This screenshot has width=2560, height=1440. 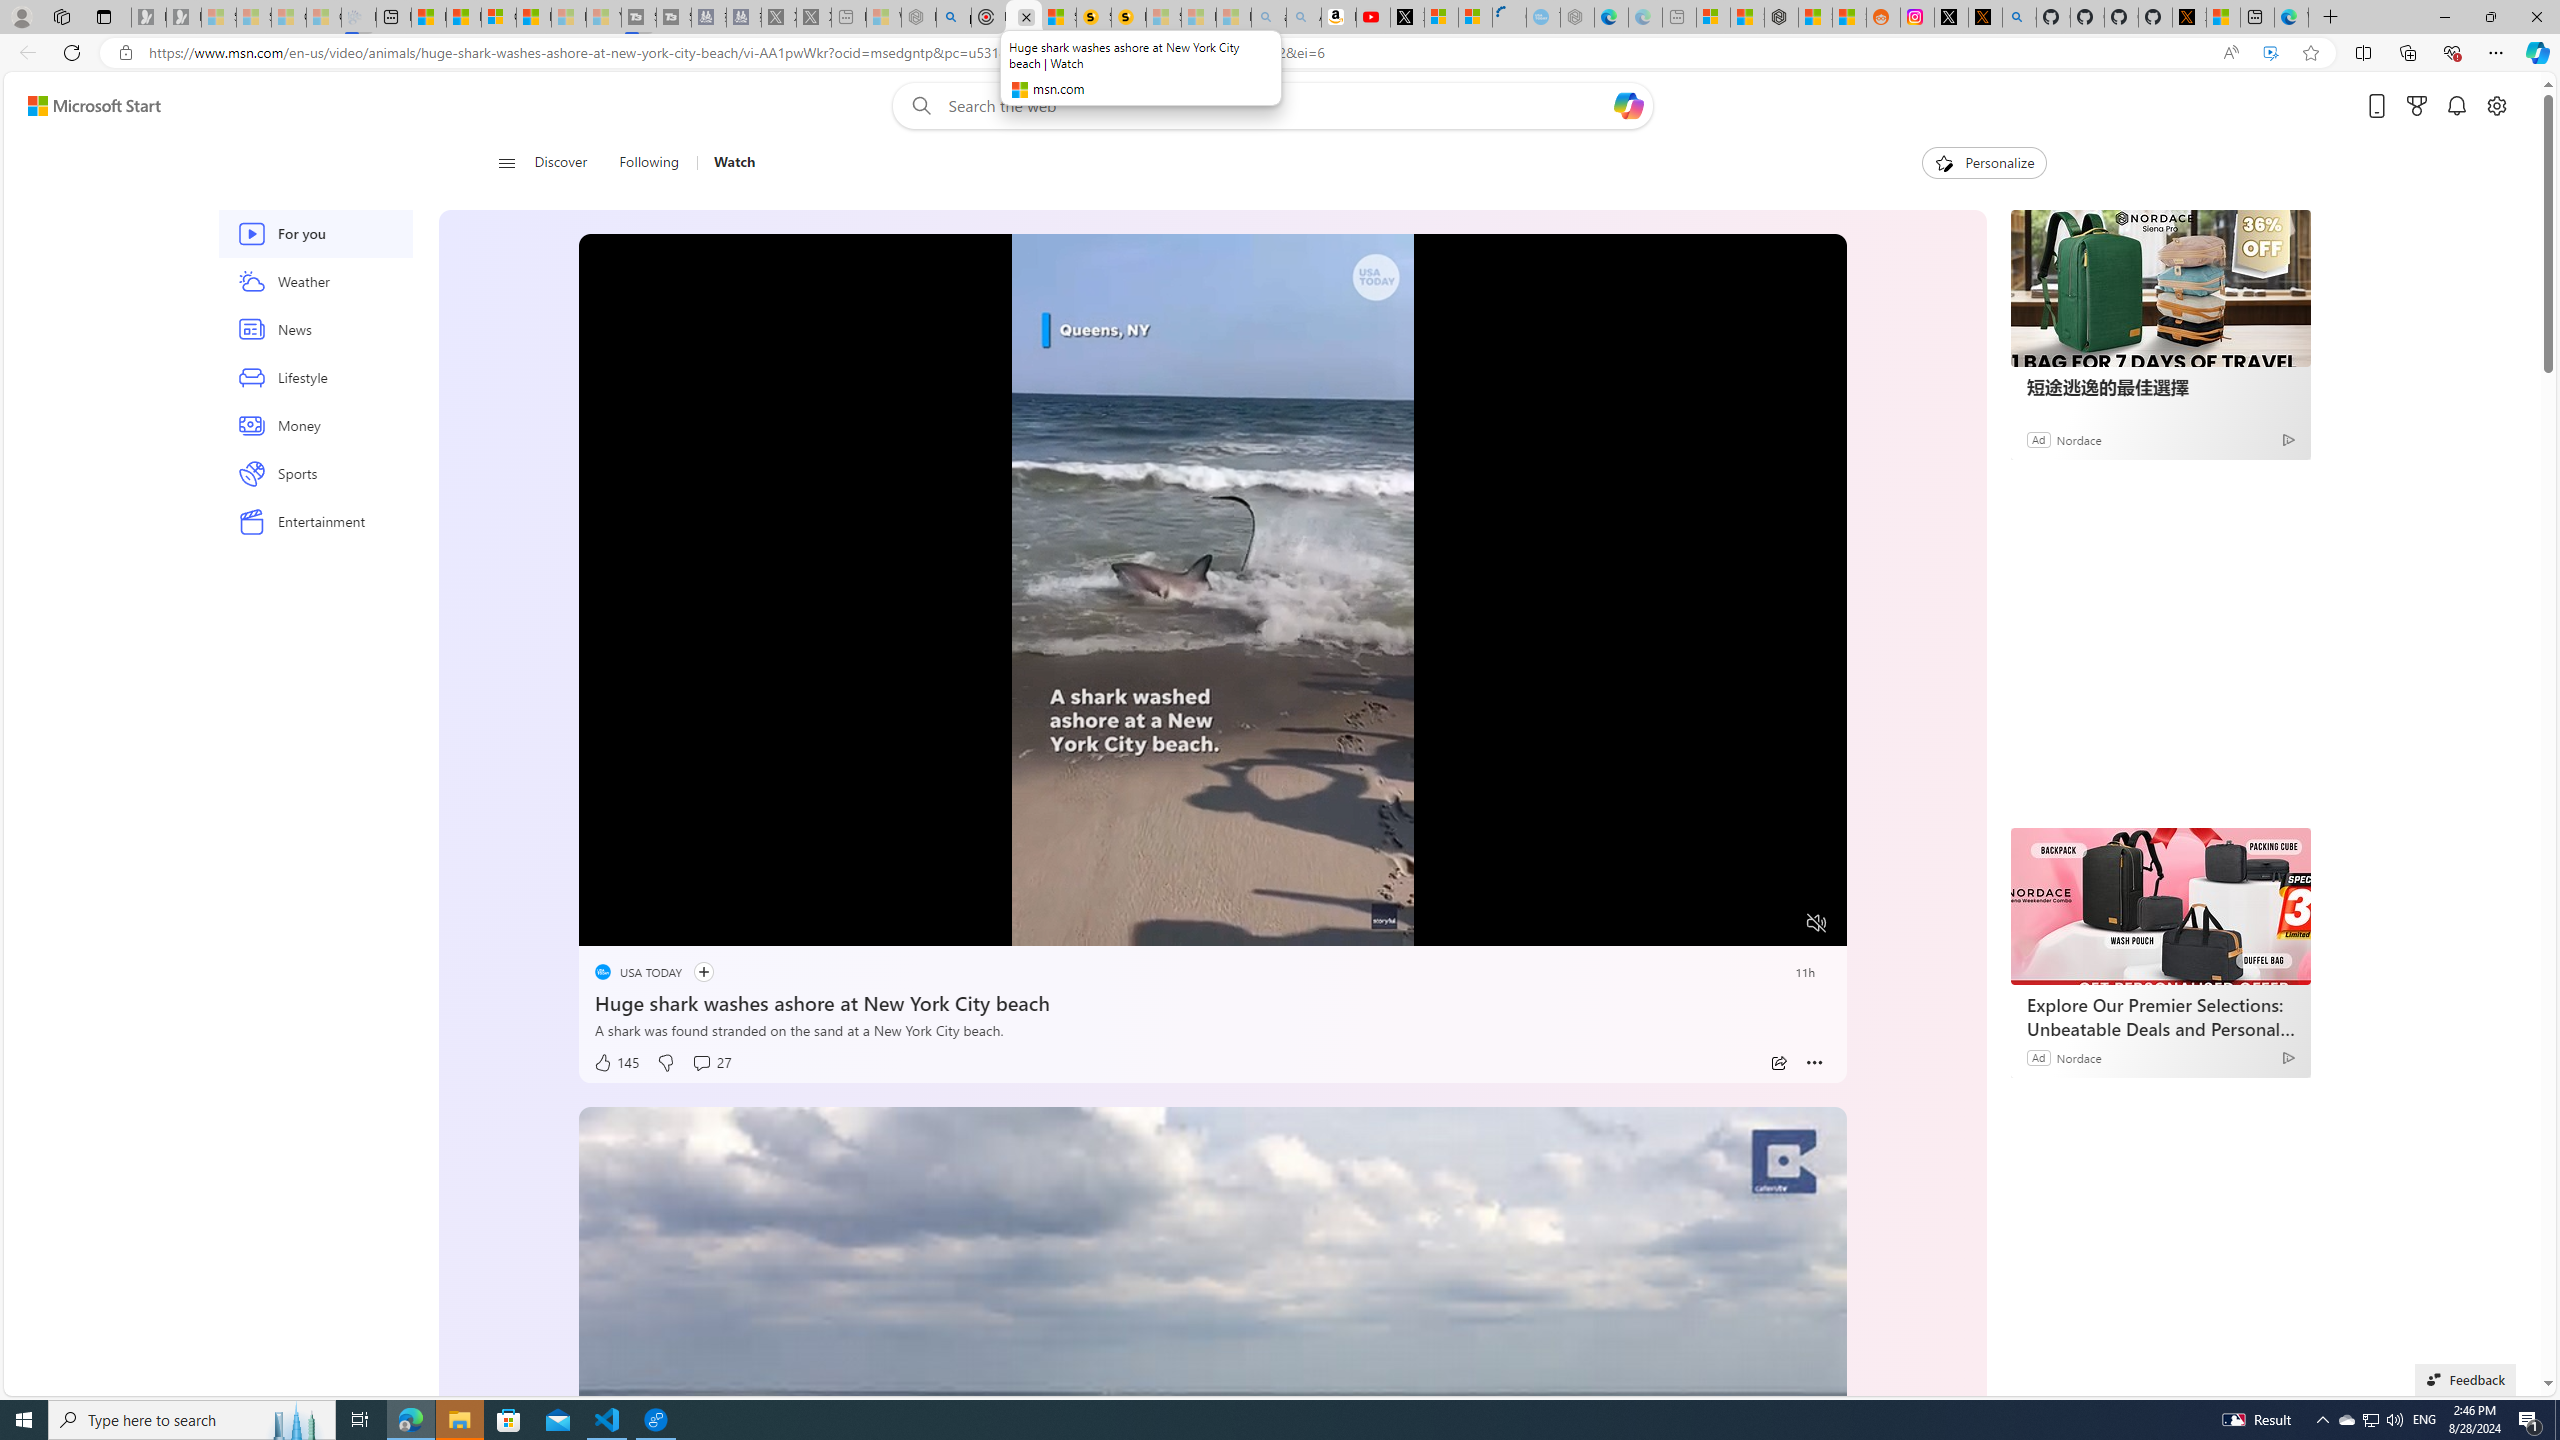 I want to click on Log in to X / X, so click(x=1950, y=17).